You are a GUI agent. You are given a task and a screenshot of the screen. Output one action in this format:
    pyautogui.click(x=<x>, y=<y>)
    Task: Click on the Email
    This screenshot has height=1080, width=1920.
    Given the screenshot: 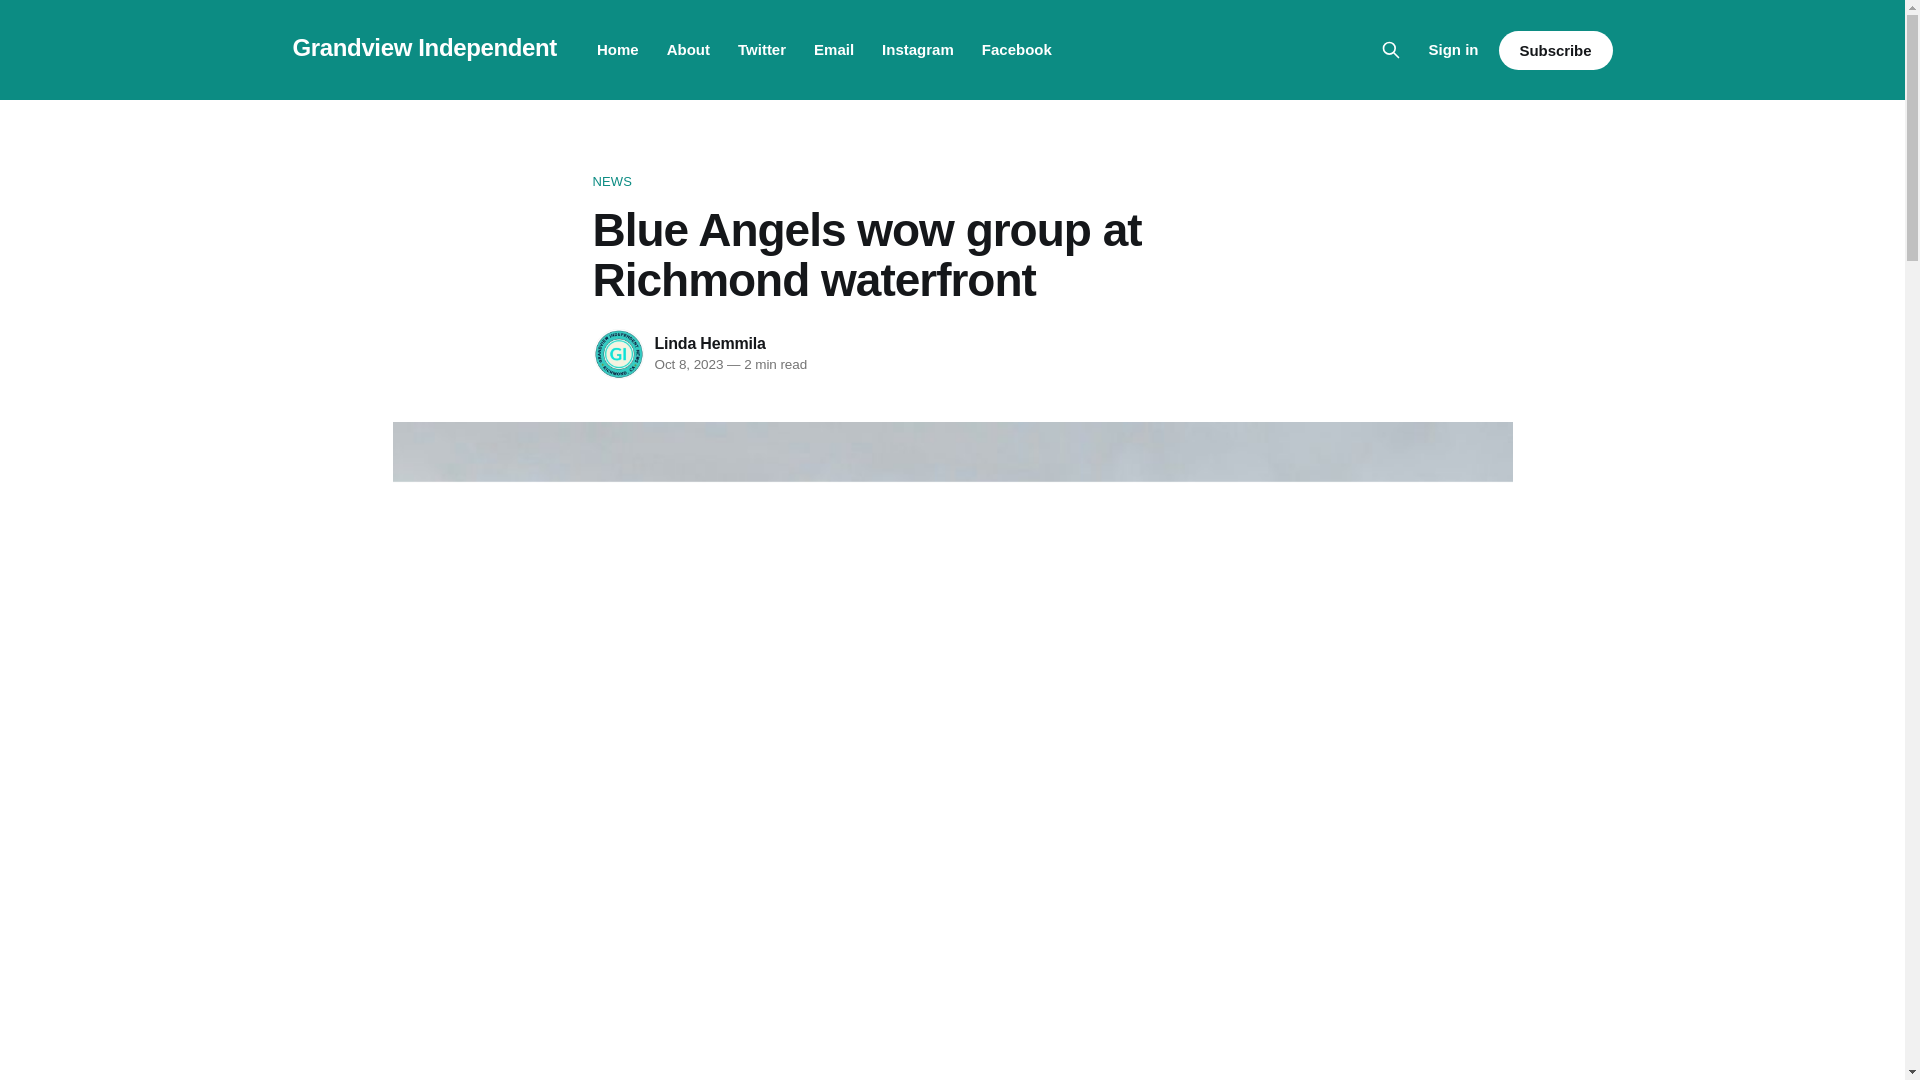 What is the action you would take?
    pyautogui.click(x=834, y=50)
    